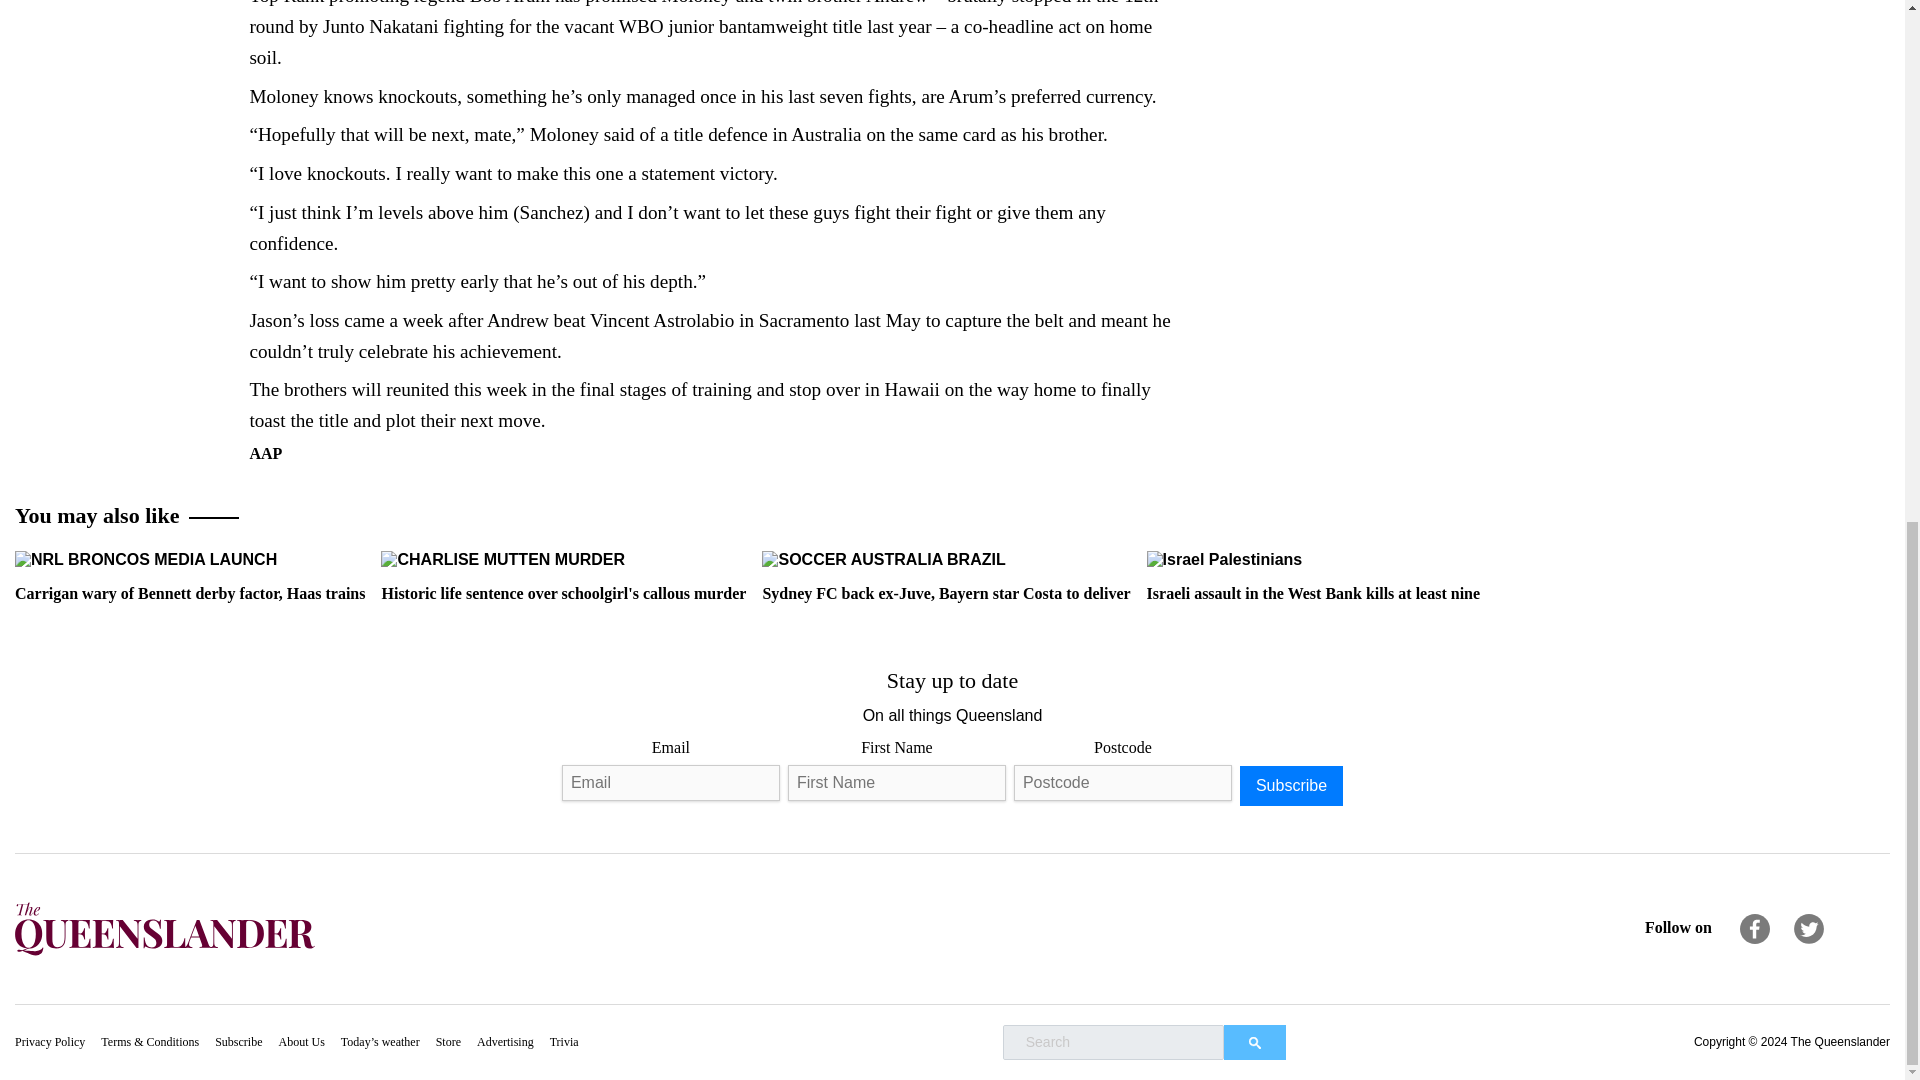  I want to click on Sydney FC back ex-Juve, Bayern star Costa to deliver, so click(946, 575).